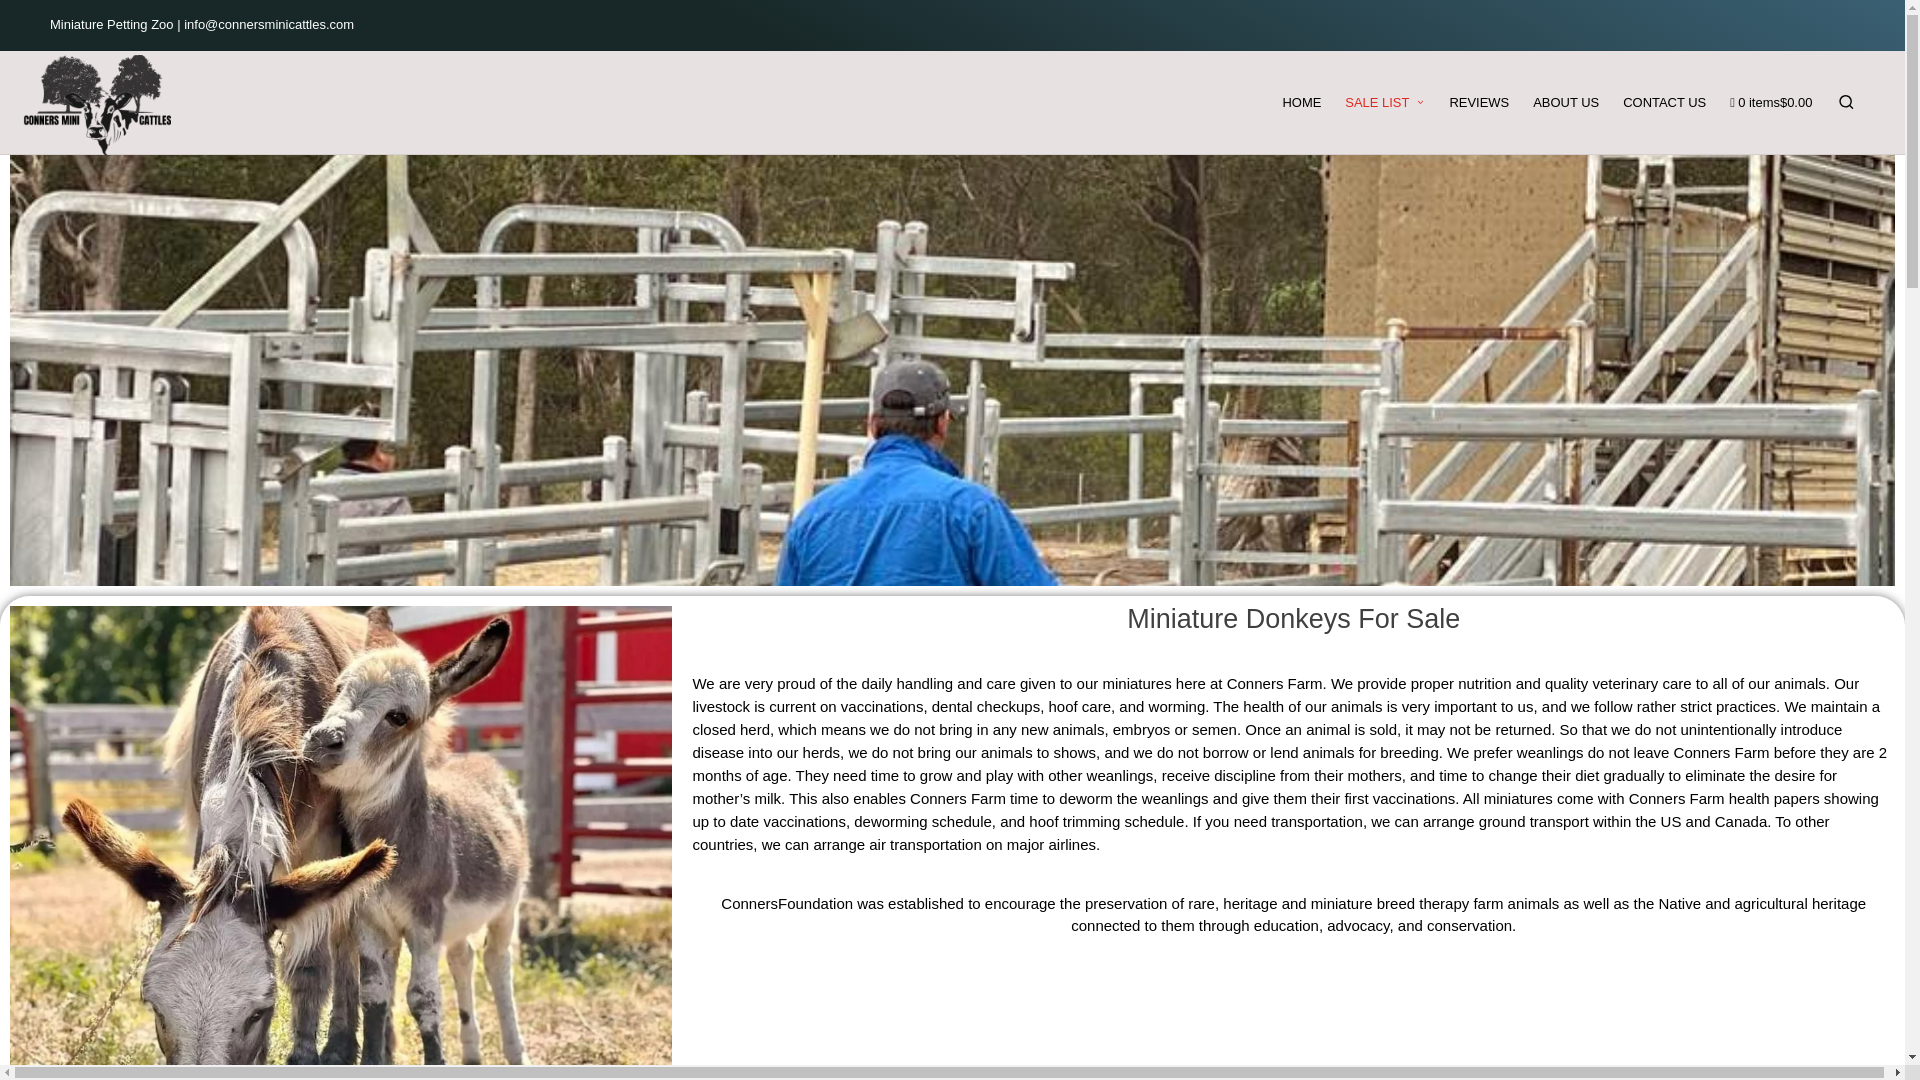 Image resolution: width=1920 pixels, height=1080 pixels. Describe the element at coordinates (1384, 102) in the screenshot. I see `SALE LIST` at that location.